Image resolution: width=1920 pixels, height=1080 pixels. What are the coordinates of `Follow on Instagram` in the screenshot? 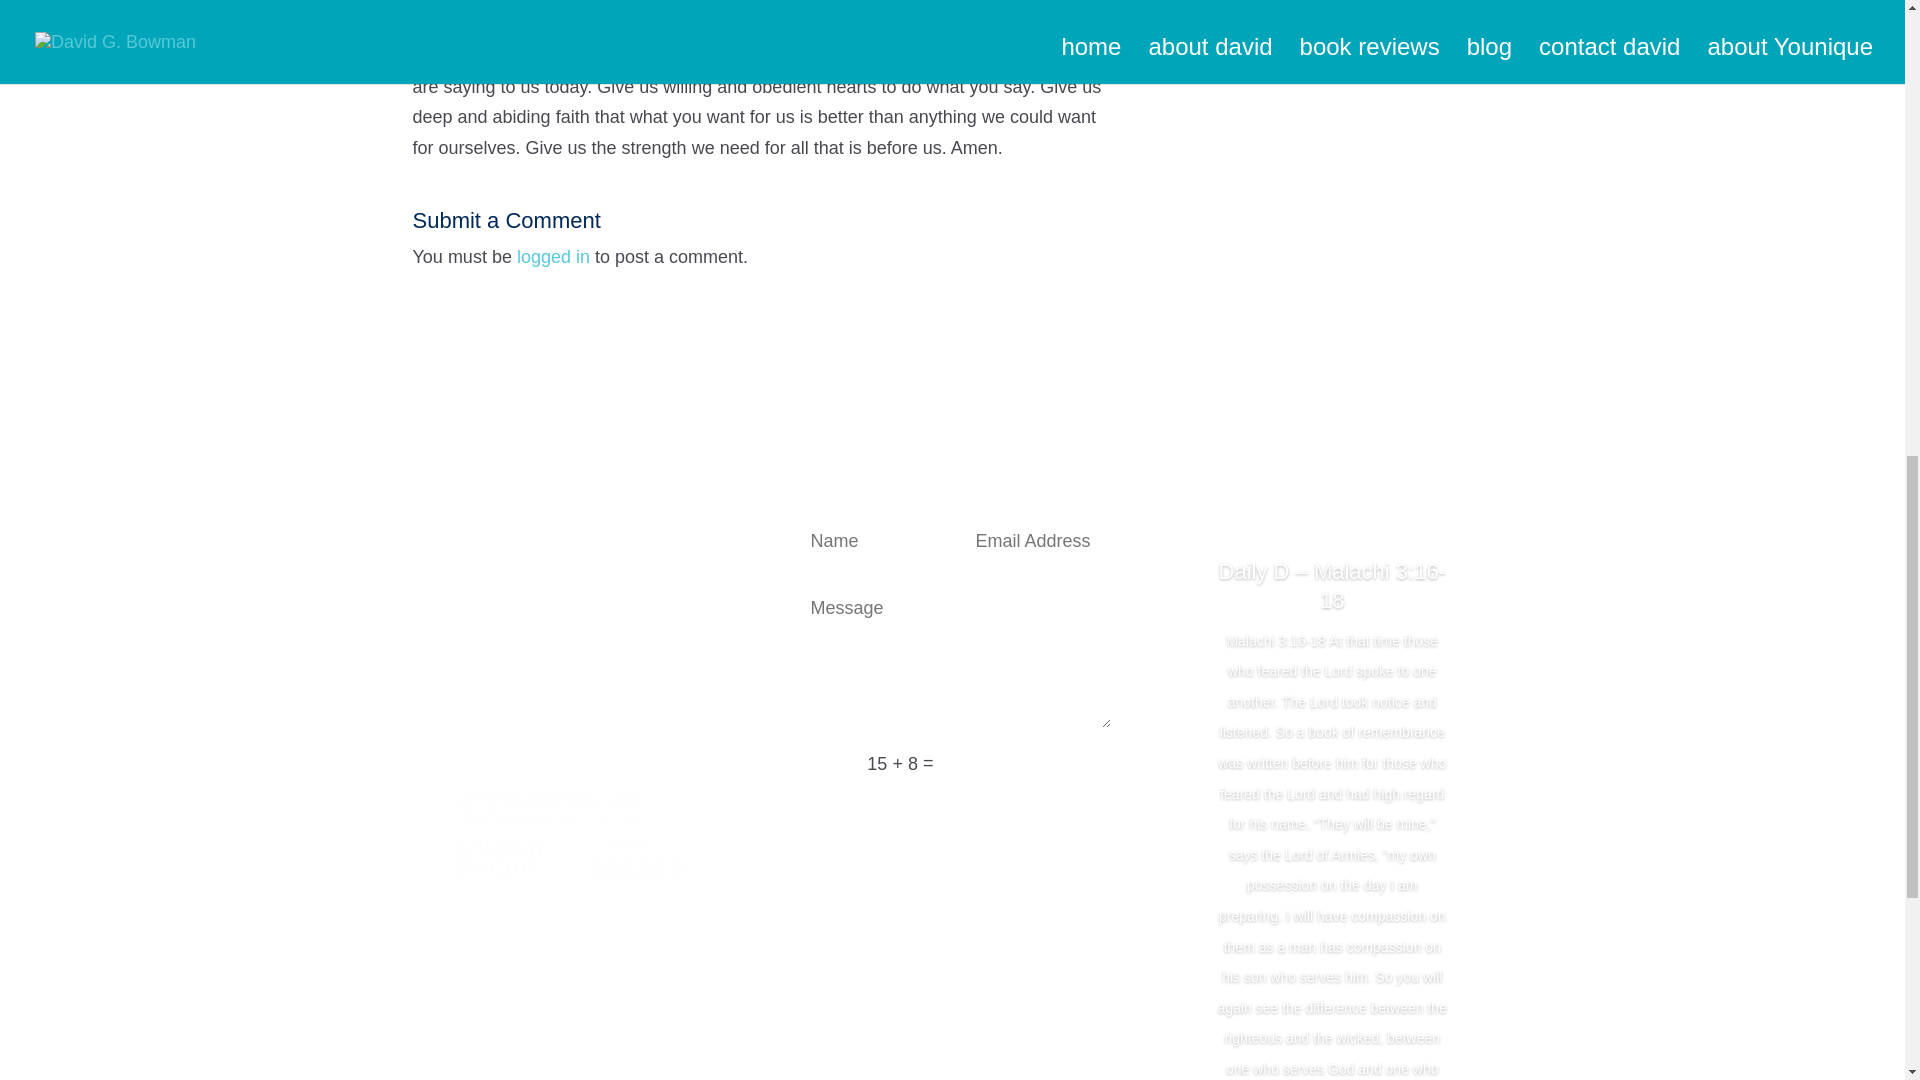 It's located at (622, 529).